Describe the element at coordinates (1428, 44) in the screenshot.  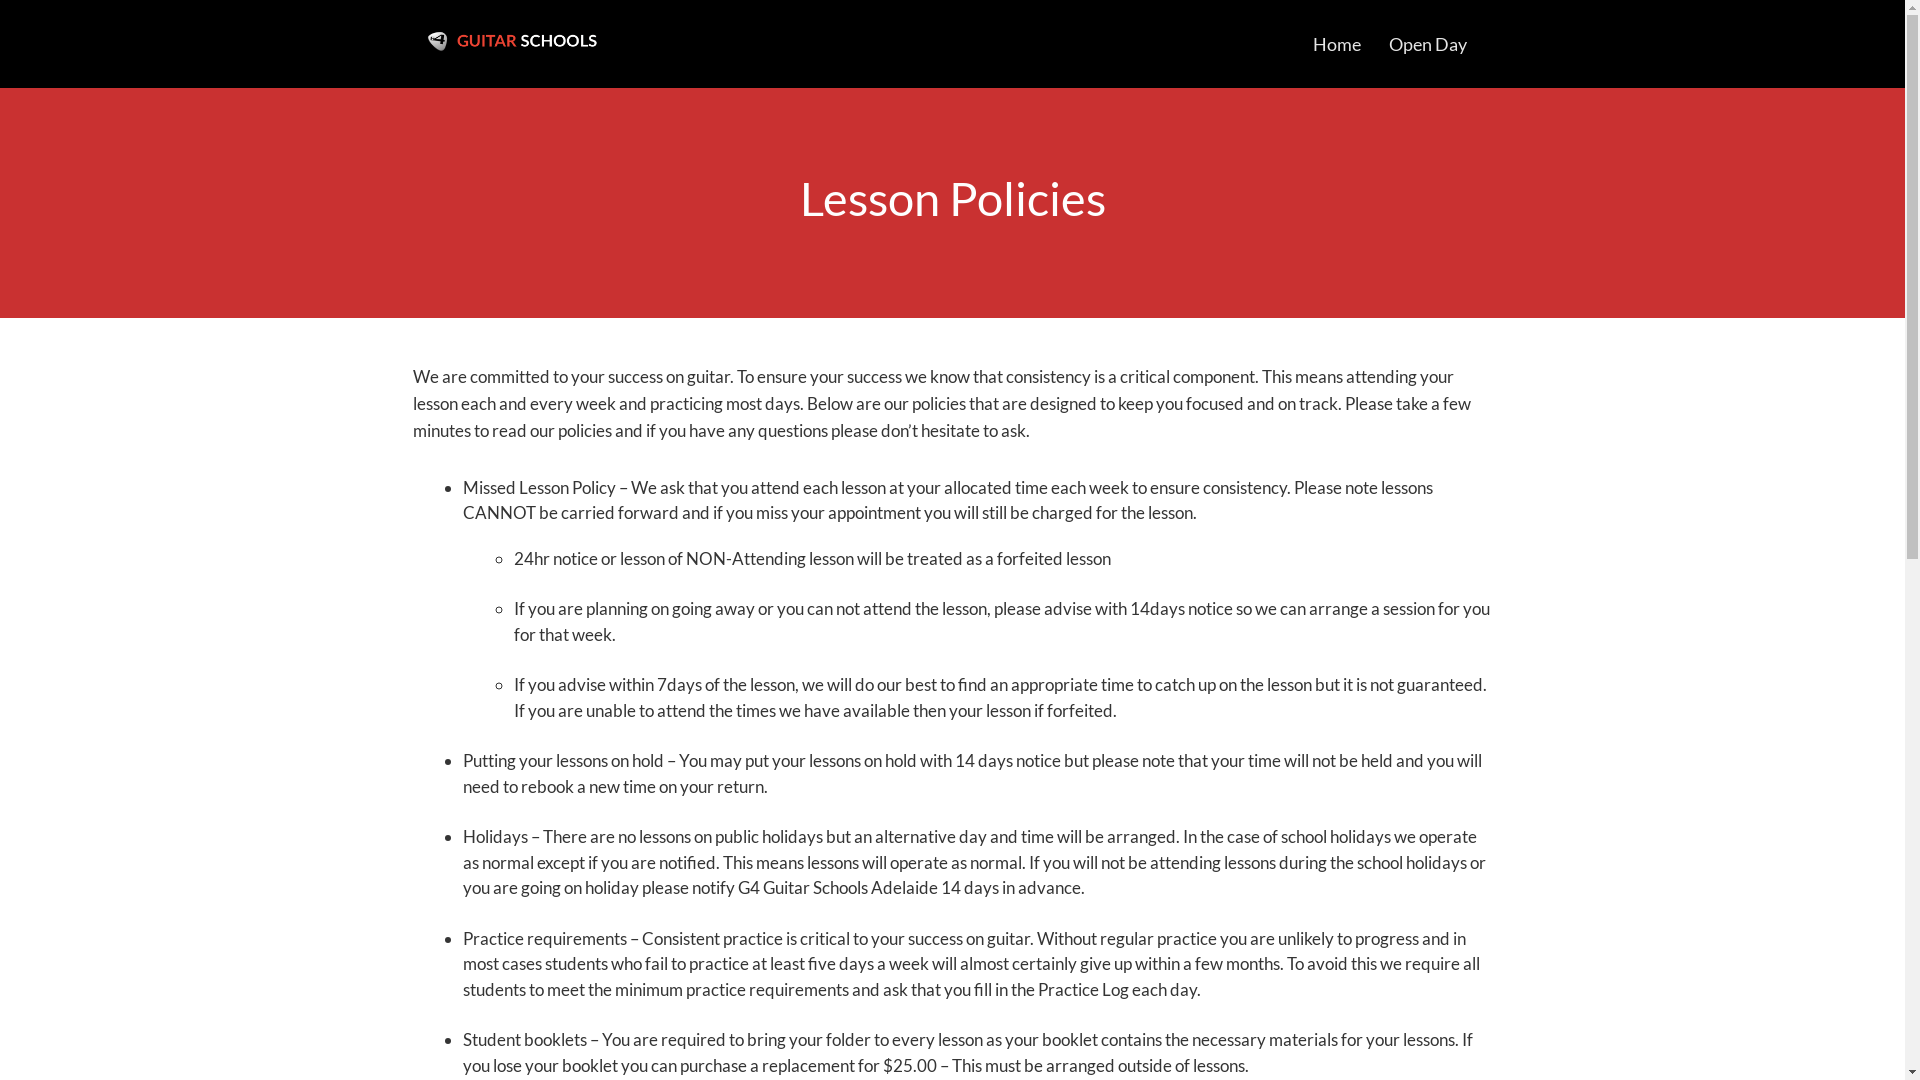
I see `Open Day` at that location.